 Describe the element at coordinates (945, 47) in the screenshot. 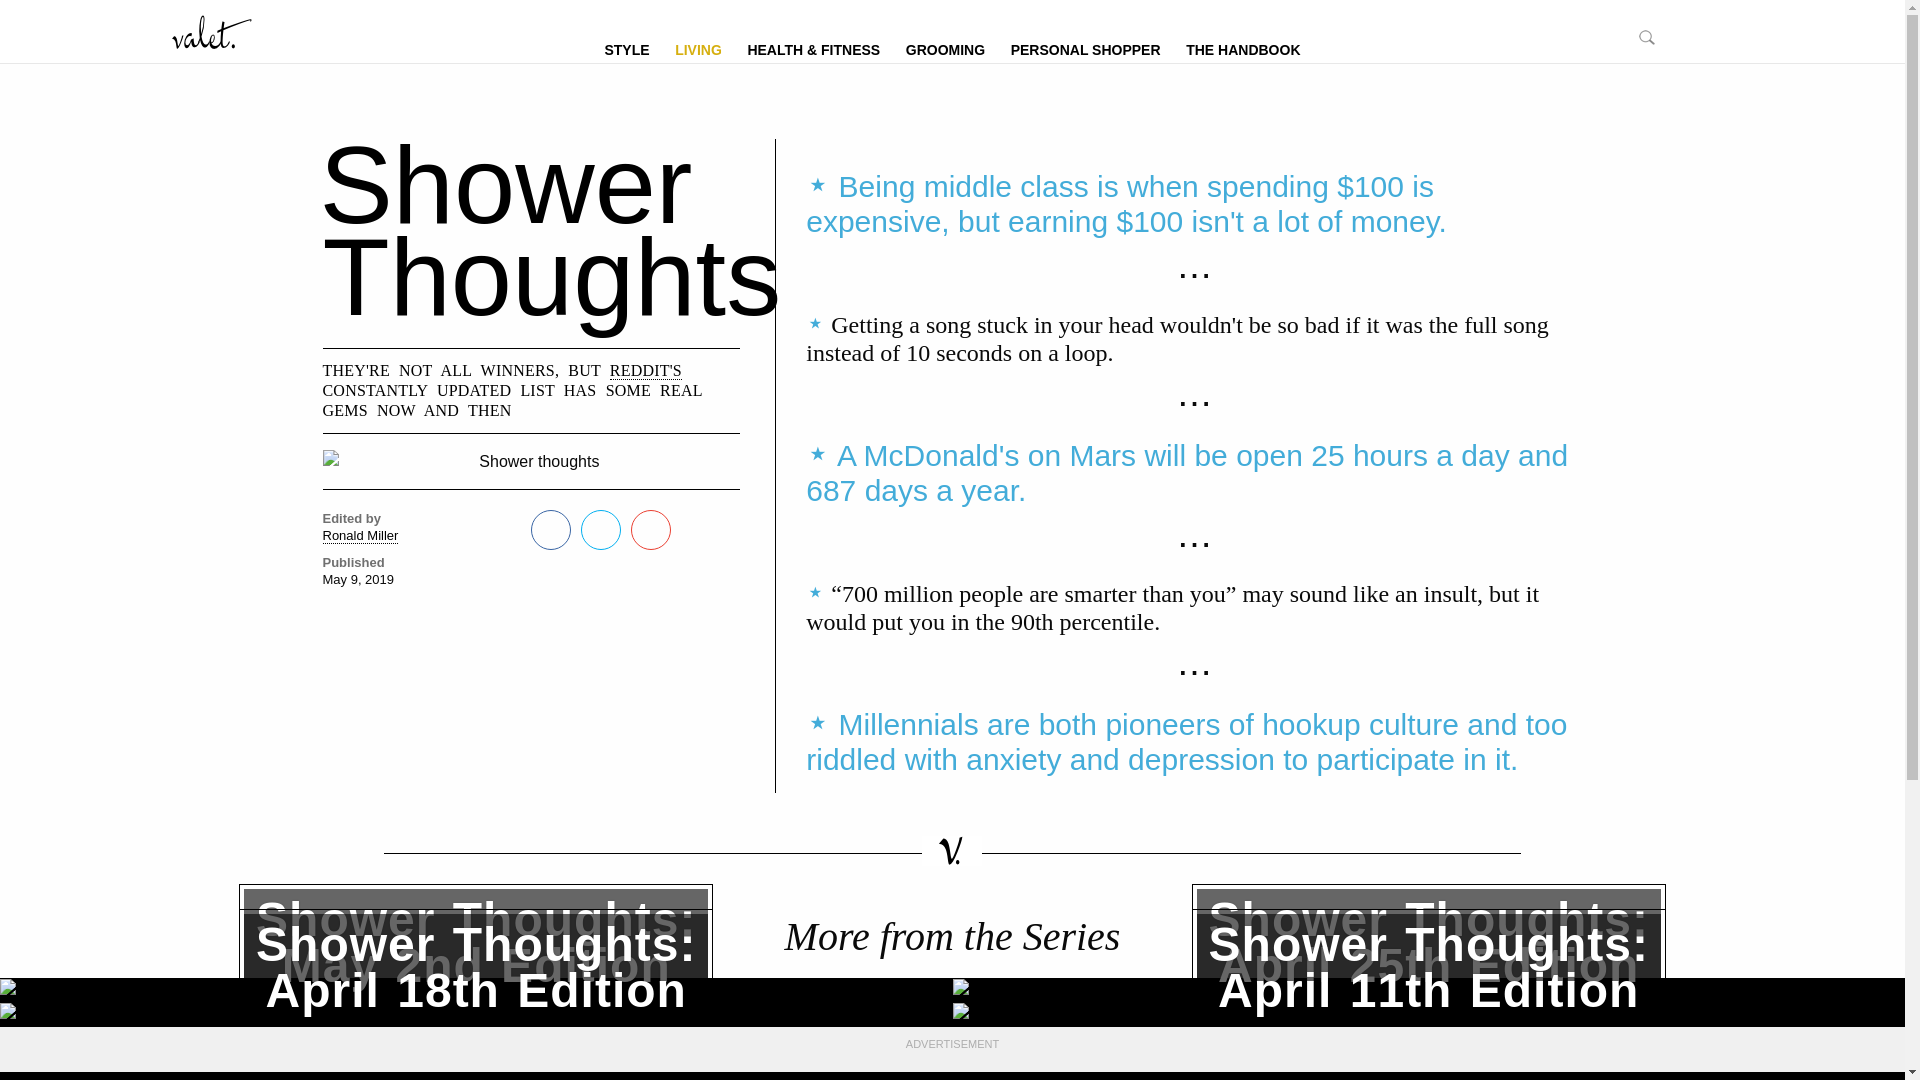

I see `Ronald Miller` at that location.